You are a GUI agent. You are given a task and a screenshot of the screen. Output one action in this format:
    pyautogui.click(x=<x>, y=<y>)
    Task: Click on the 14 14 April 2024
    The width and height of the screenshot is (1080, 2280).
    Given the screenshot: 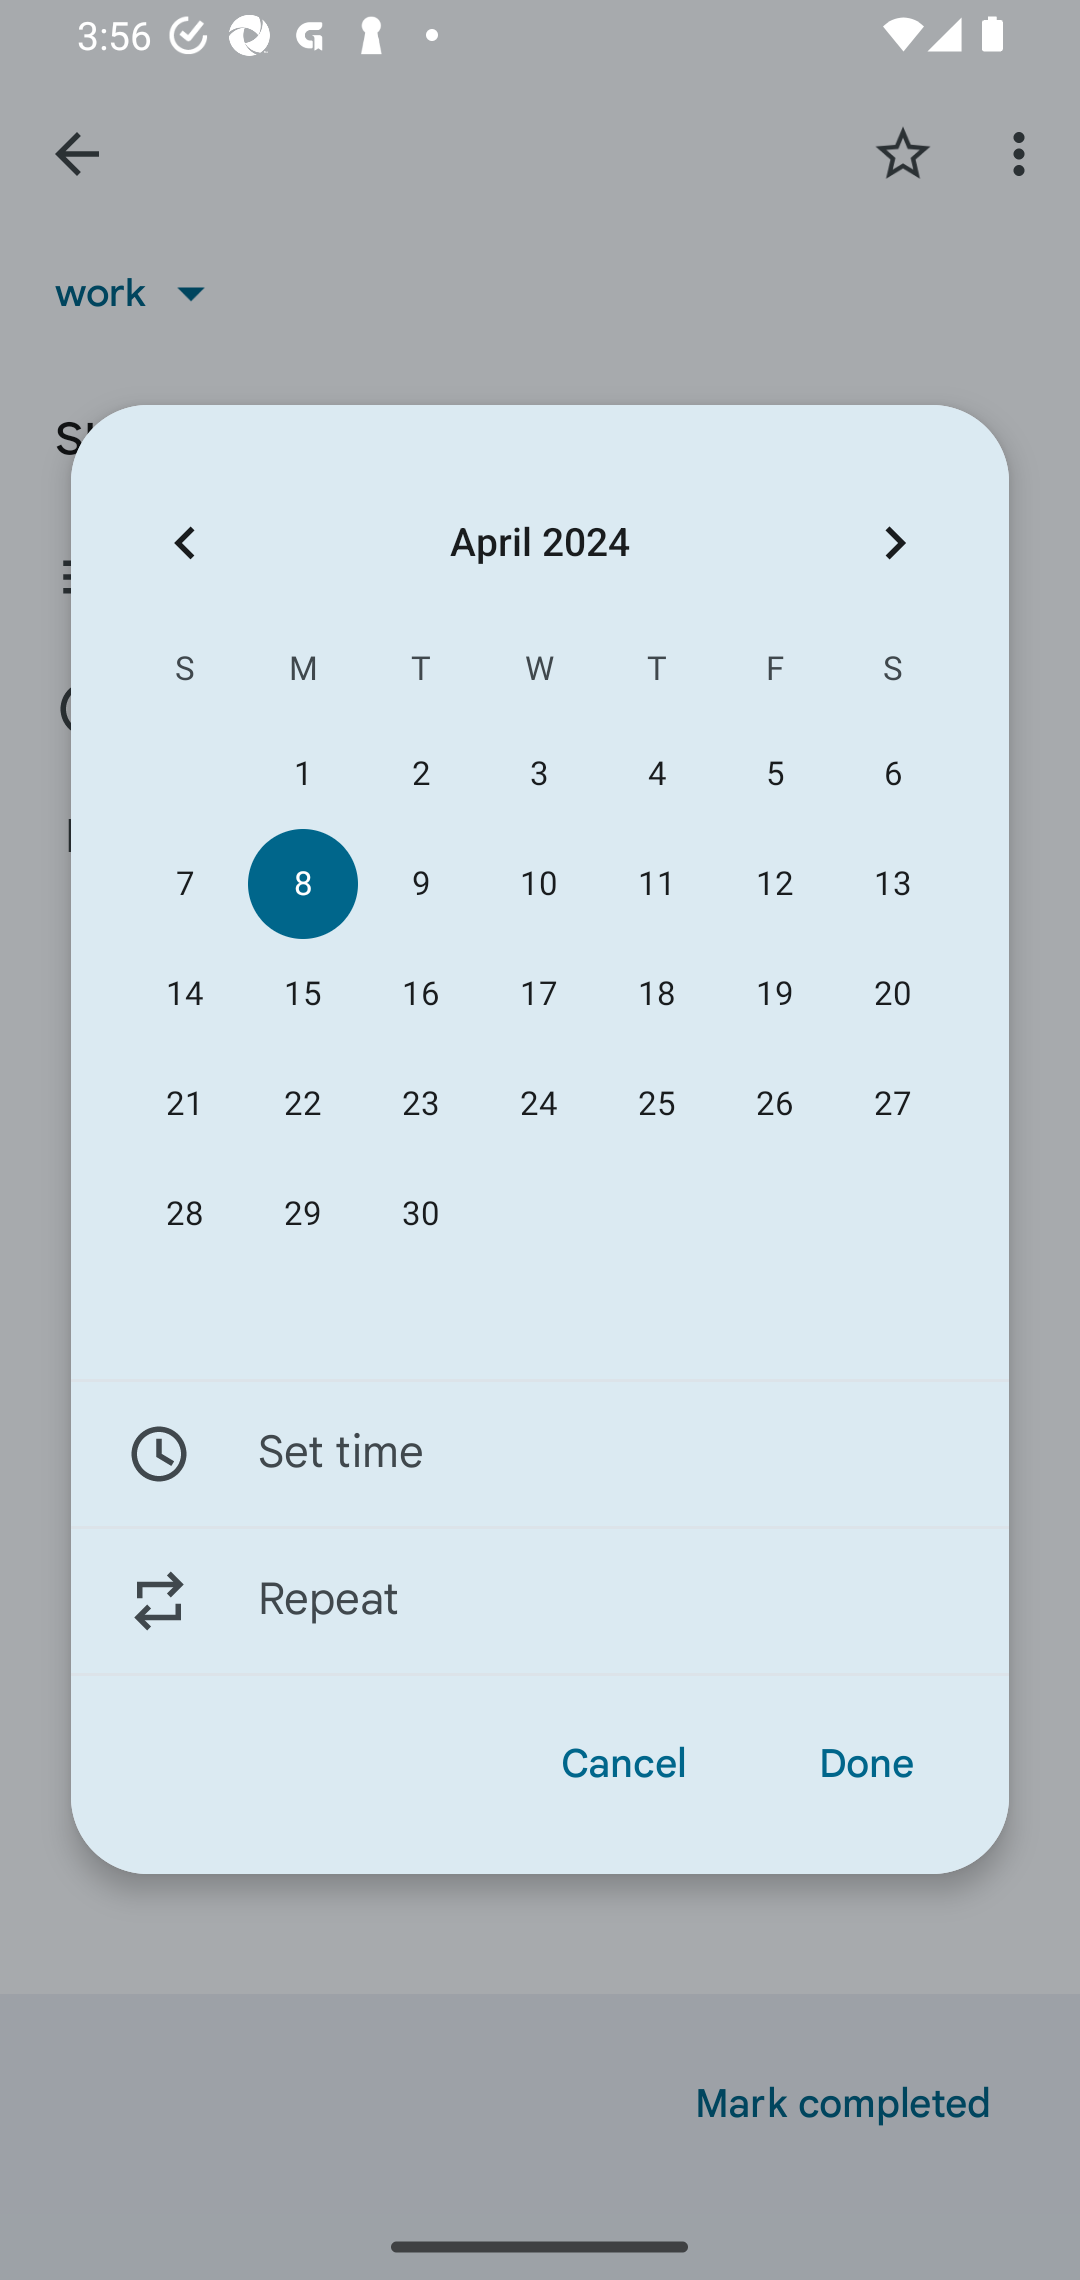 What is the action you would take?
    pyautogui.click(x=185, y=994)
    